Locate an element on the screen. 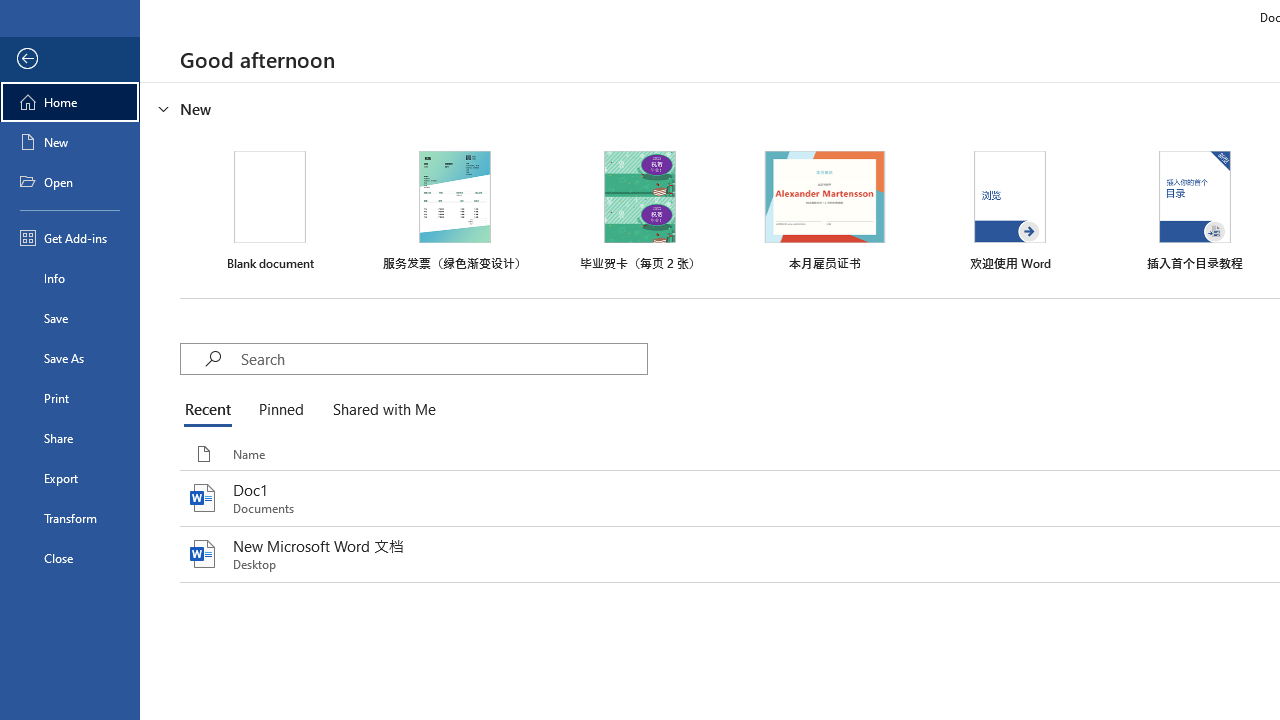 The width and height of the screenshot is (1280, 720). Hide or show region is located at coordinates (164, 108).